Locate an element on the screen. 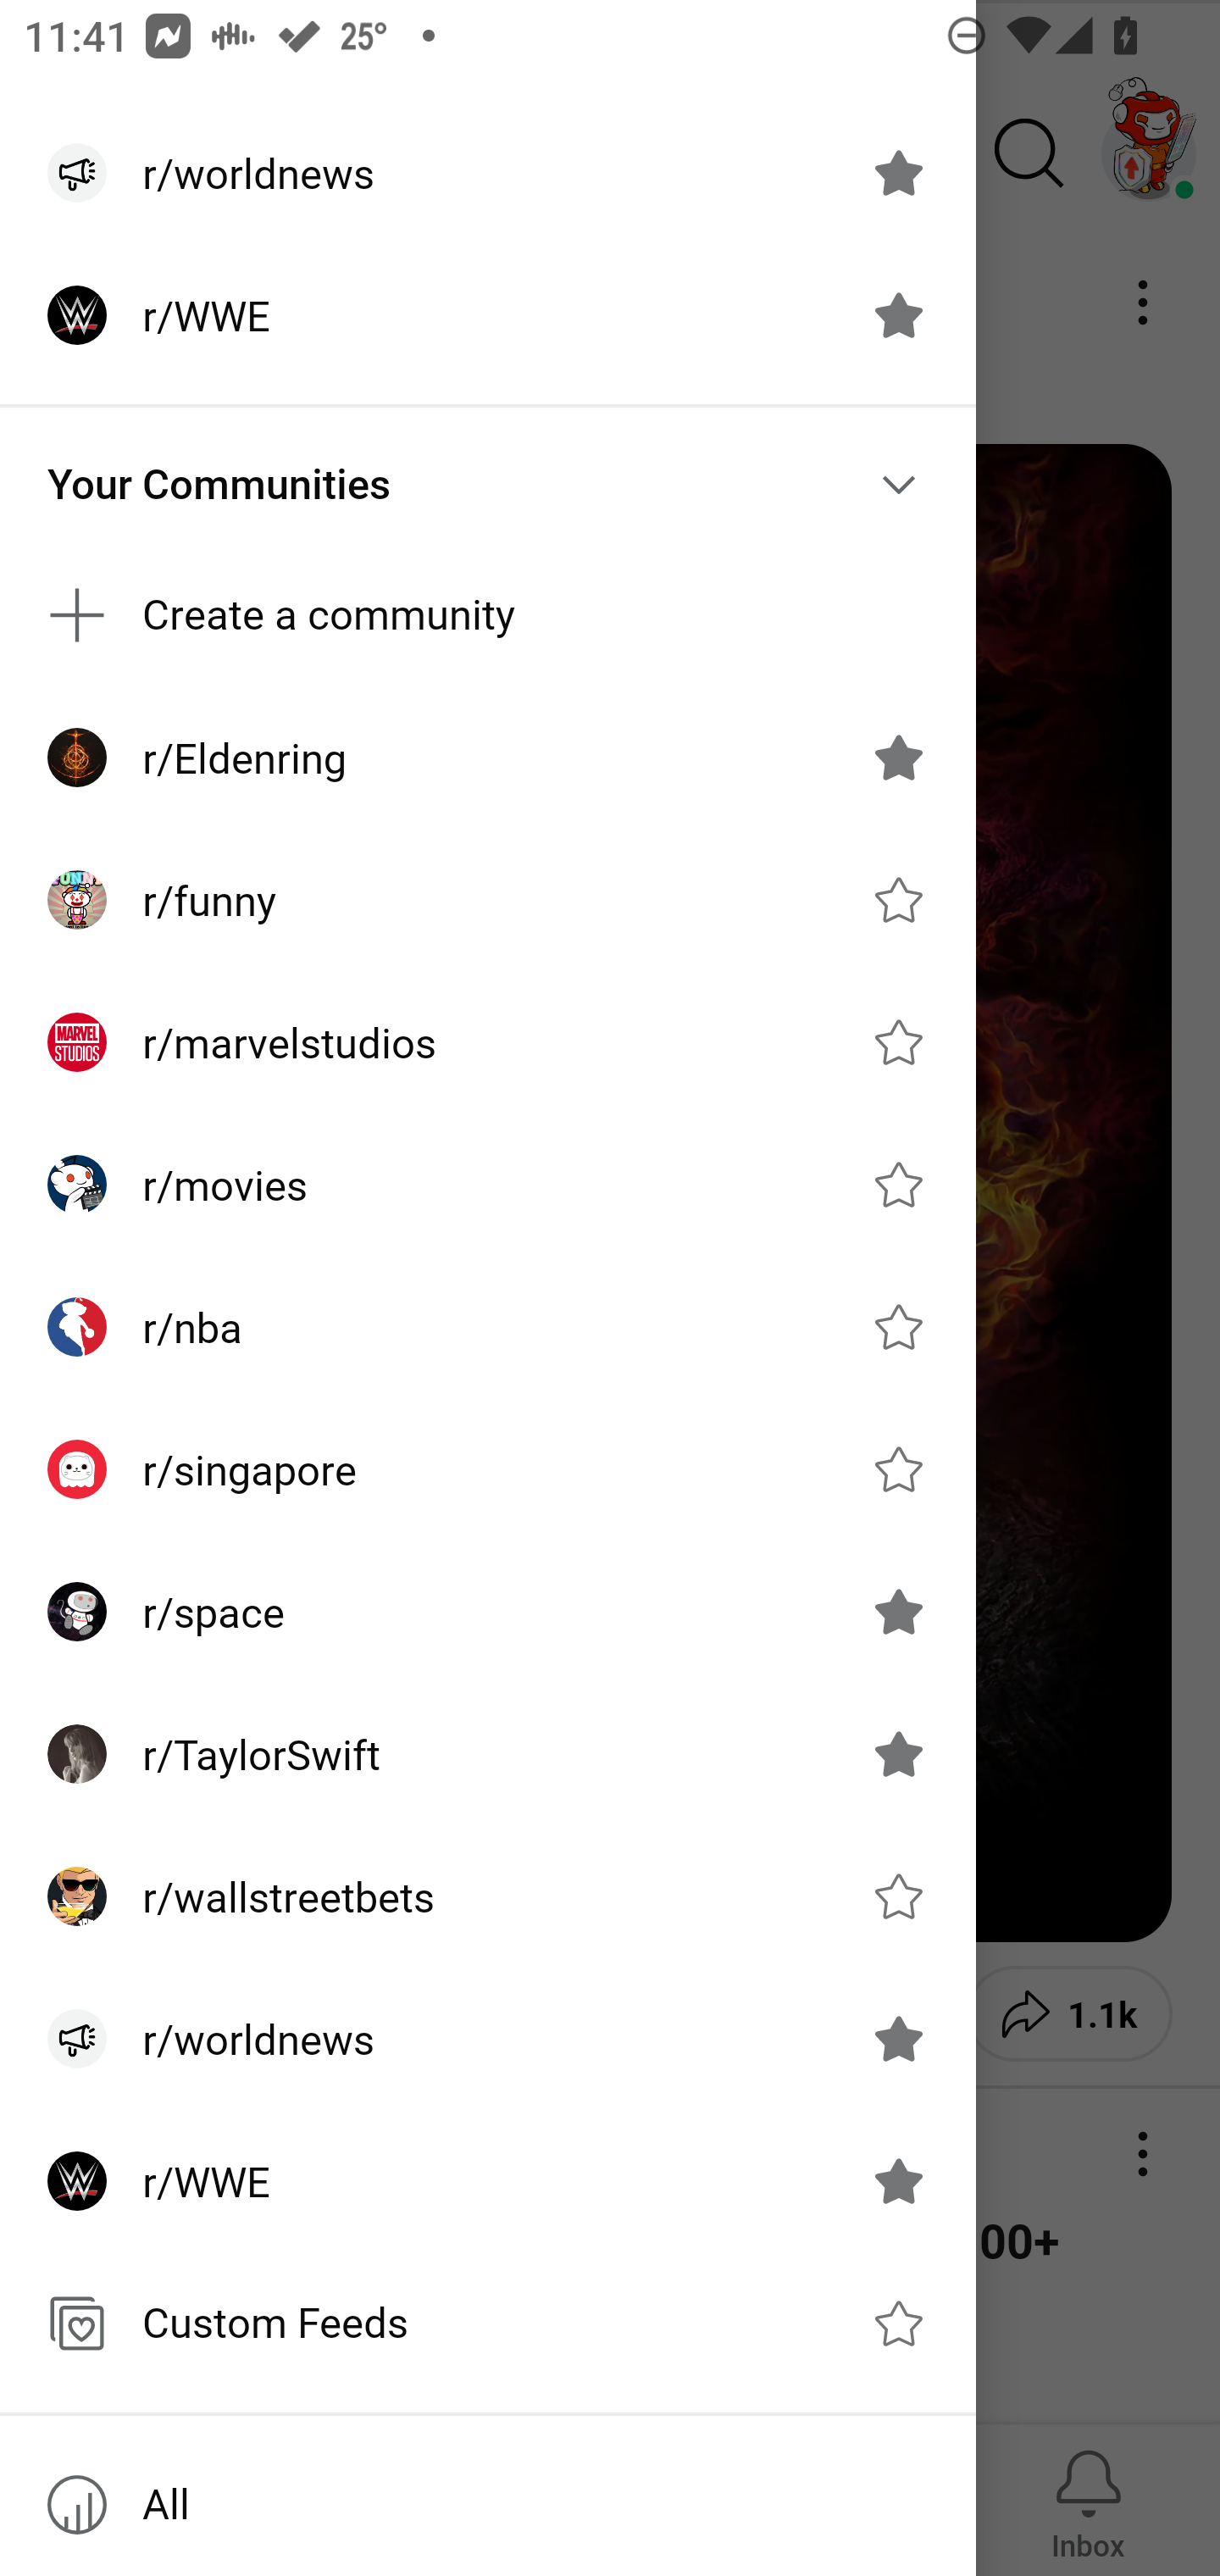 This screenshot has height=2576, width=1220. All is located at coordinates (488, 2505).